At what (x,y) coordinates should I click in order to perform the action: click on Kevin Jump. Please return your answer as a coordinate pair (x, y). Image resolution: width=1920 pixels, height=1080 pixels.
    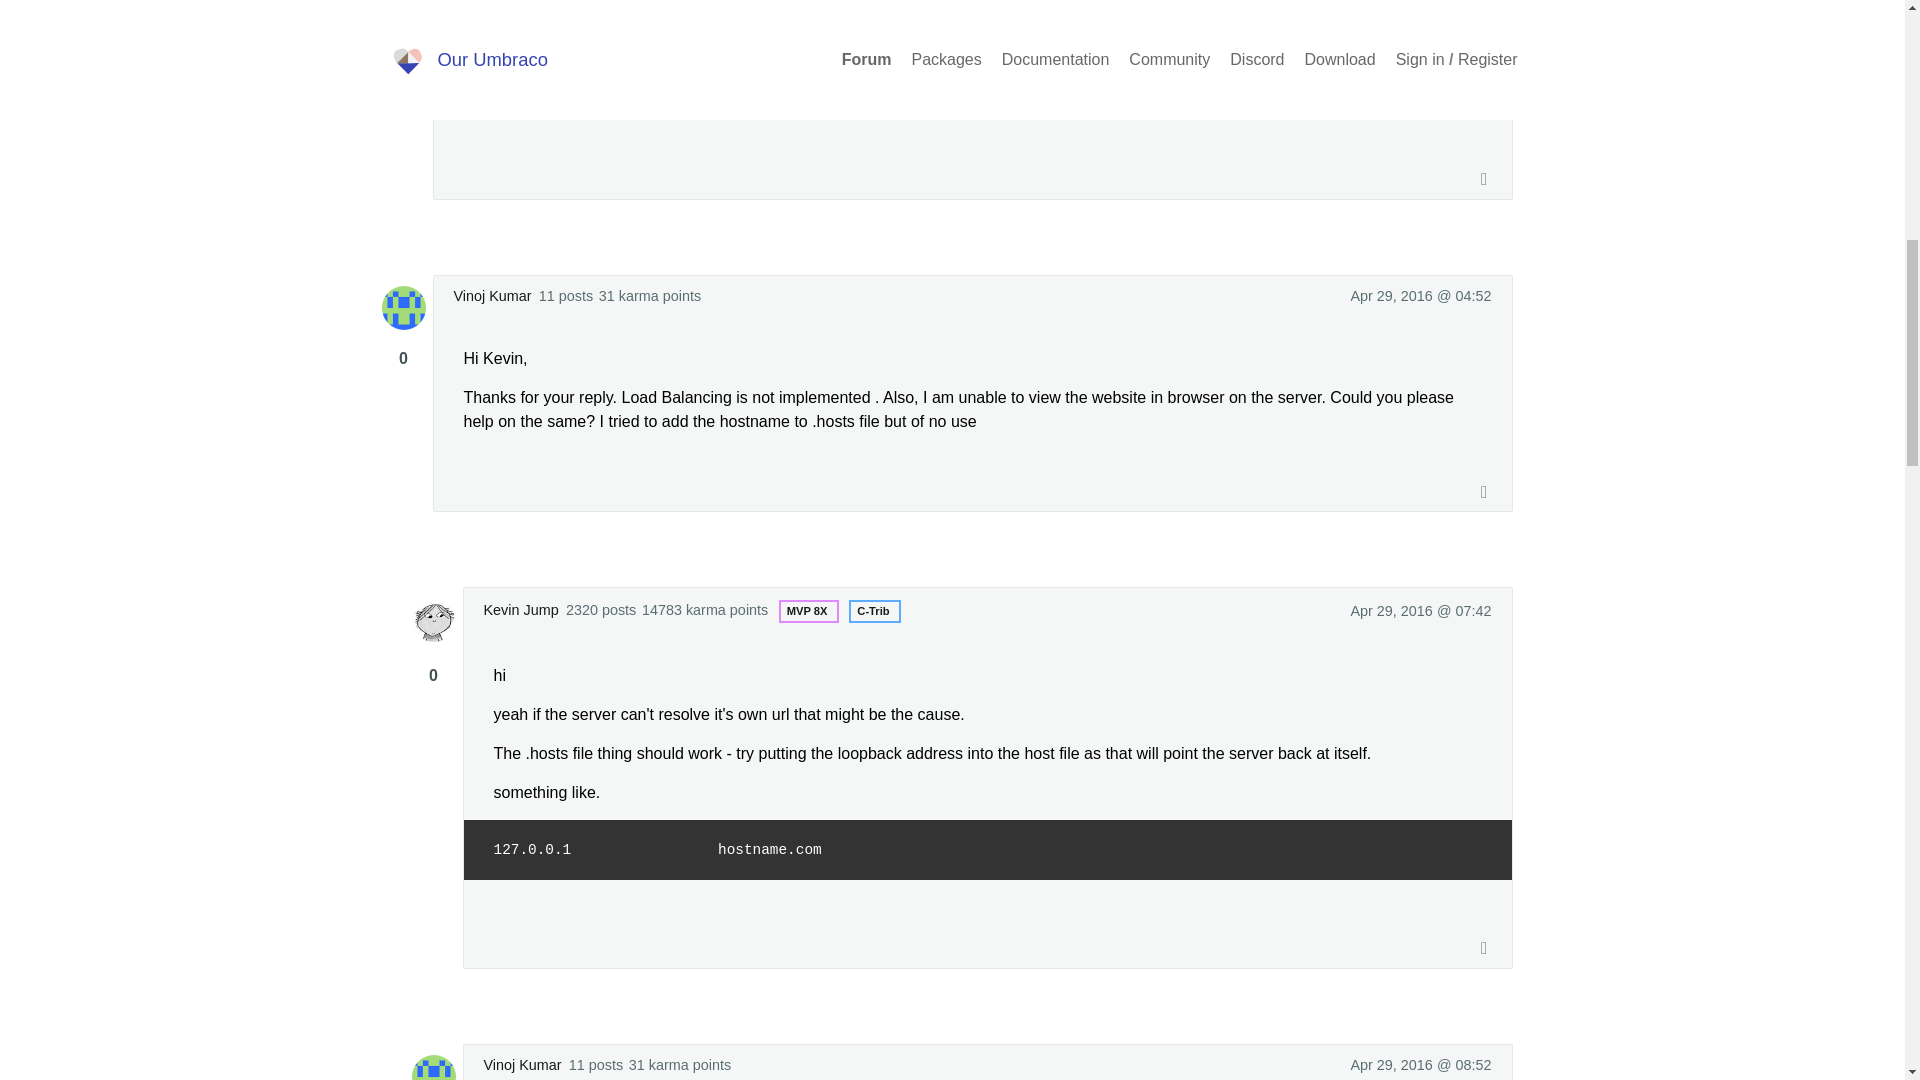
    Looking at the image, I should click on (520, 610).